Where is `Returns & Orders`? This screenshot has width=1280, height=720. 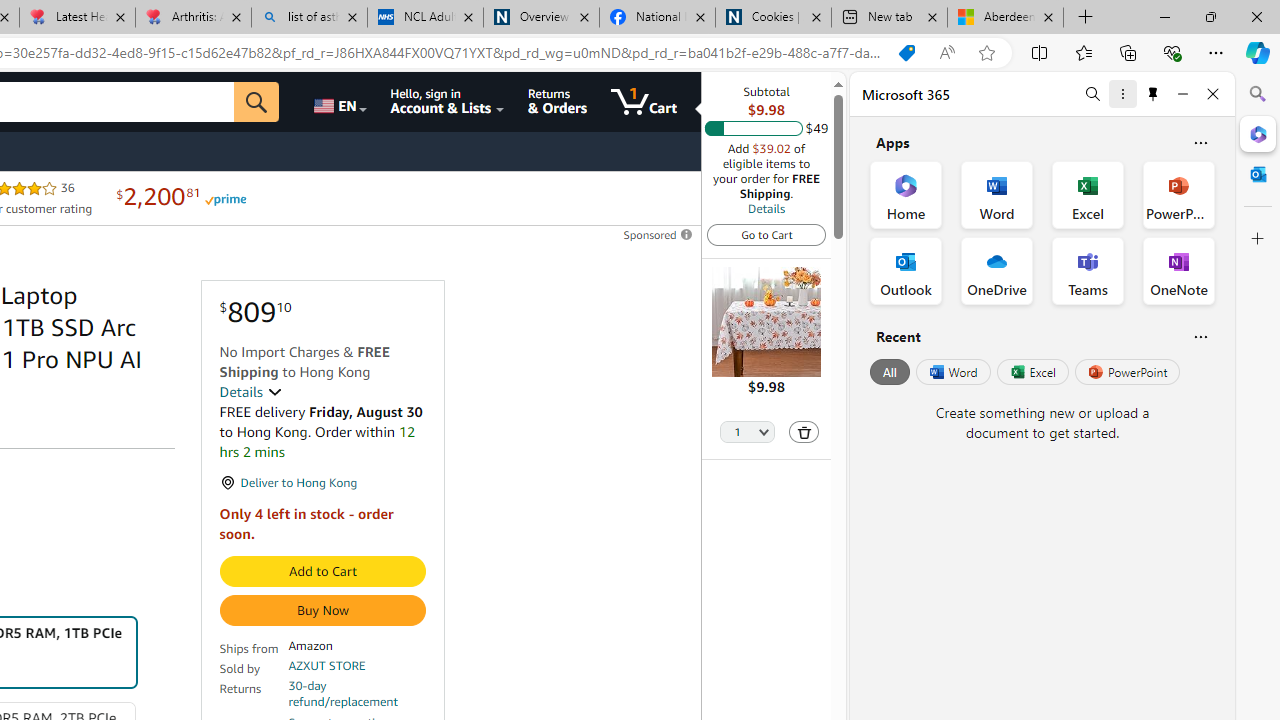 Returns & Orders is located at coordinates (557, 102).